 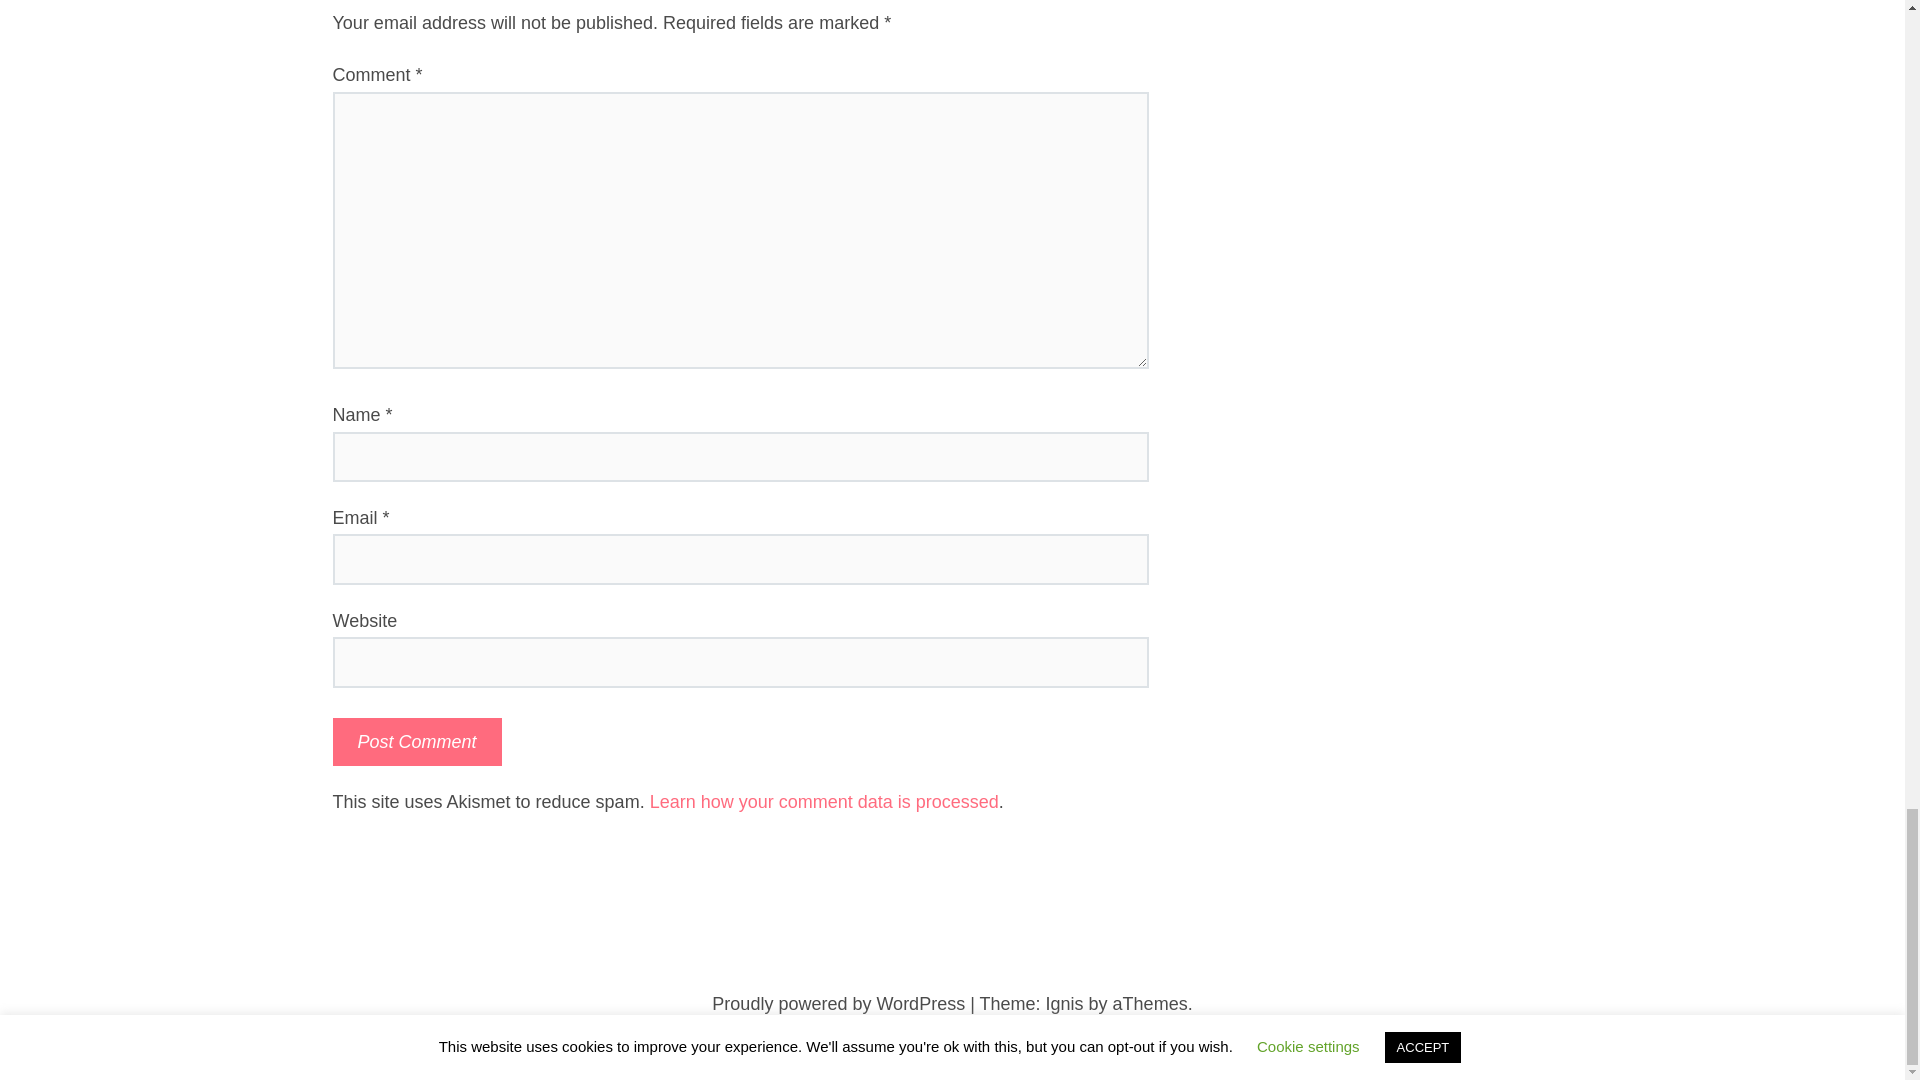 What do you see at coordinates (824, 802) in the screenshot?
I see `Learn how your comment data is processed` at bounding box center [824, 802].